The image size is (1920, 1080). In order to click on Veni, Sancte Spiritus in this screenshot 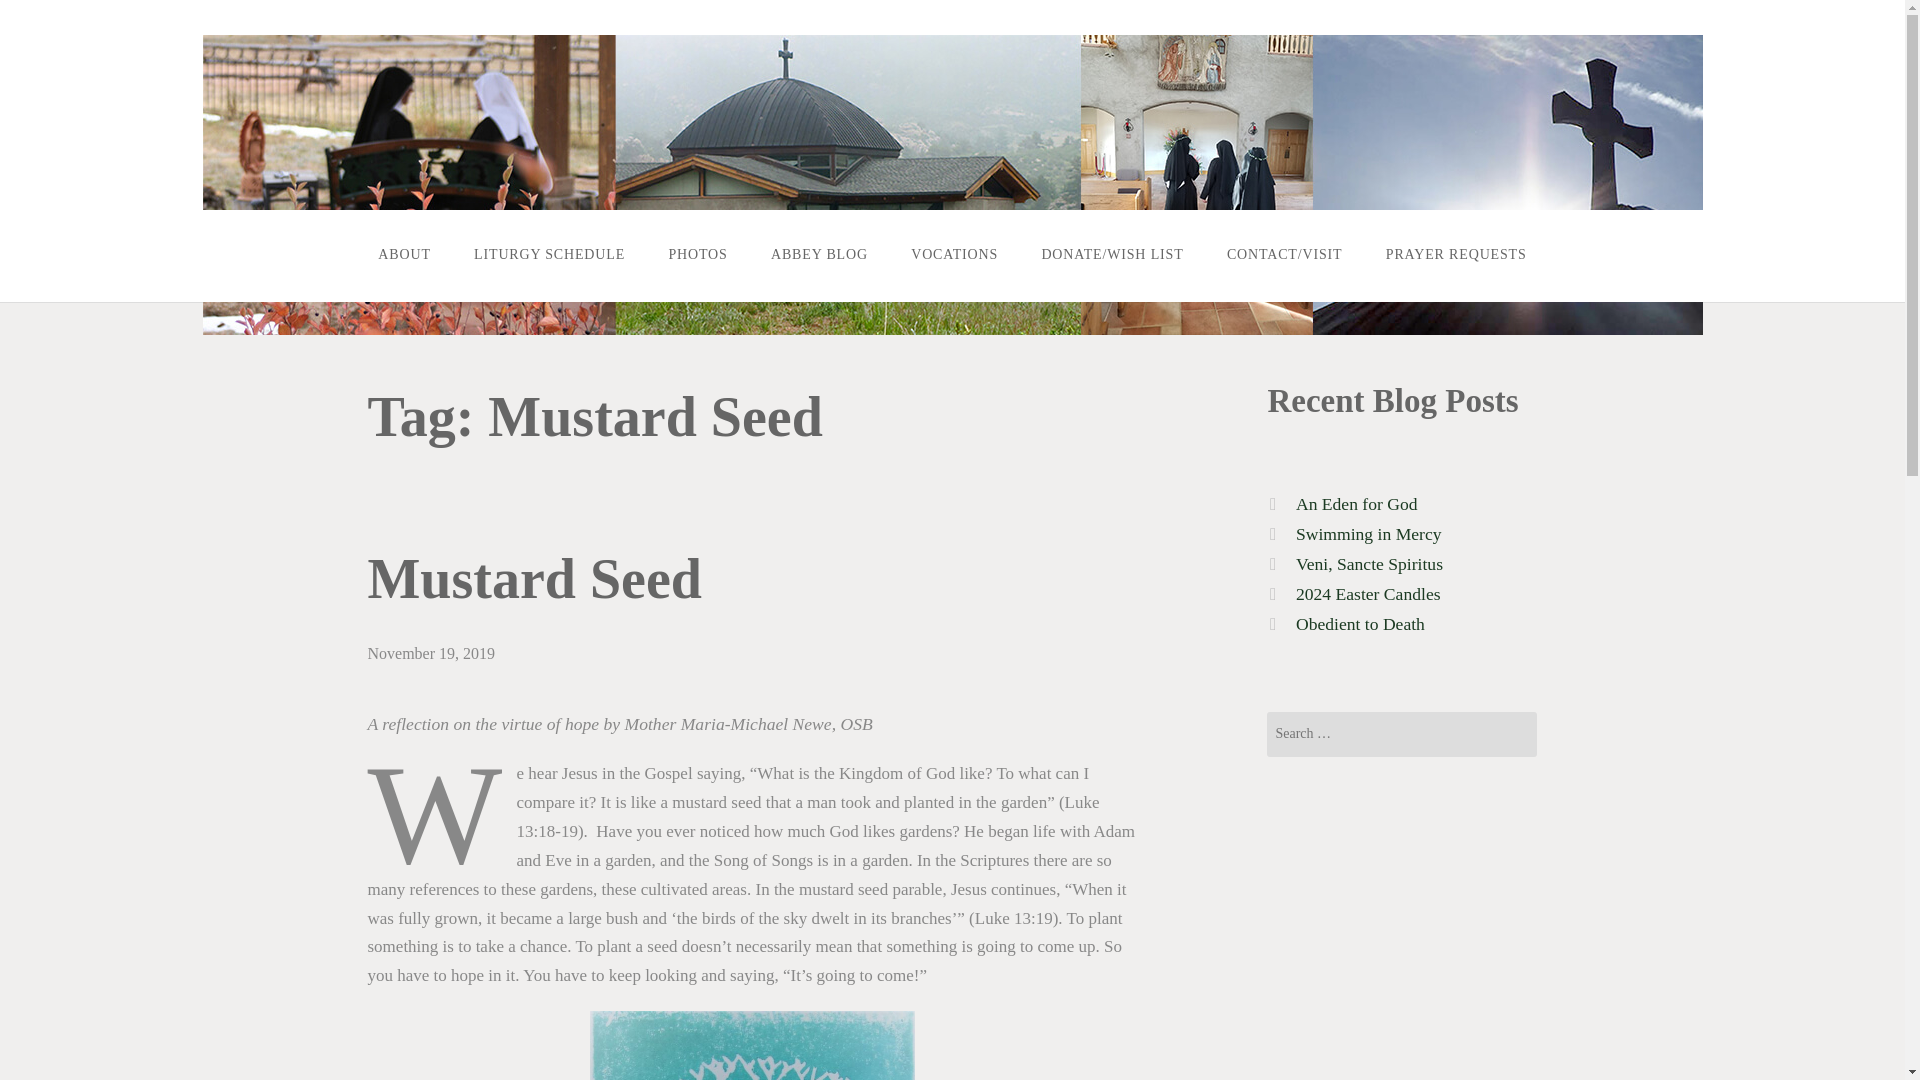, I will do `click(1370, 564)`.